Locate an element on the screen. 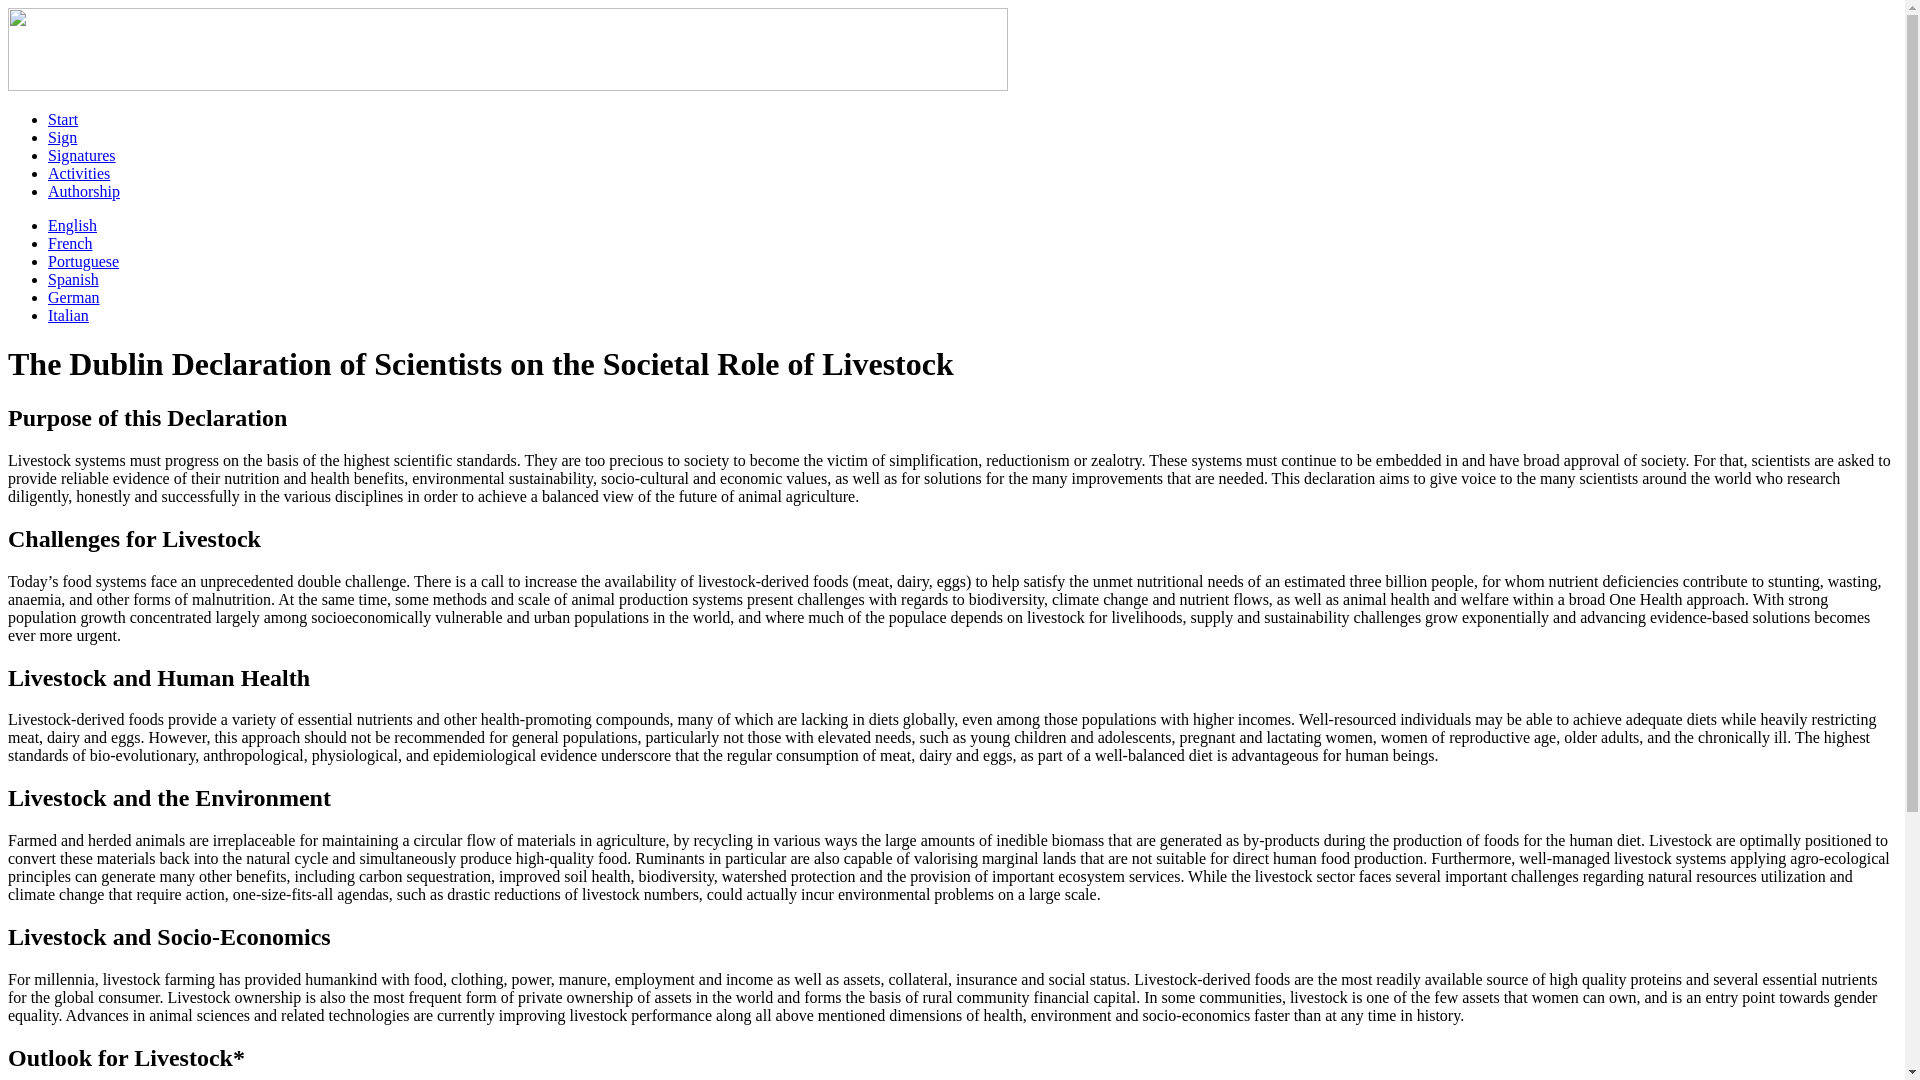 The height and width of the screenshot is (1080, 1920). French is located at coordinates (70, 243).